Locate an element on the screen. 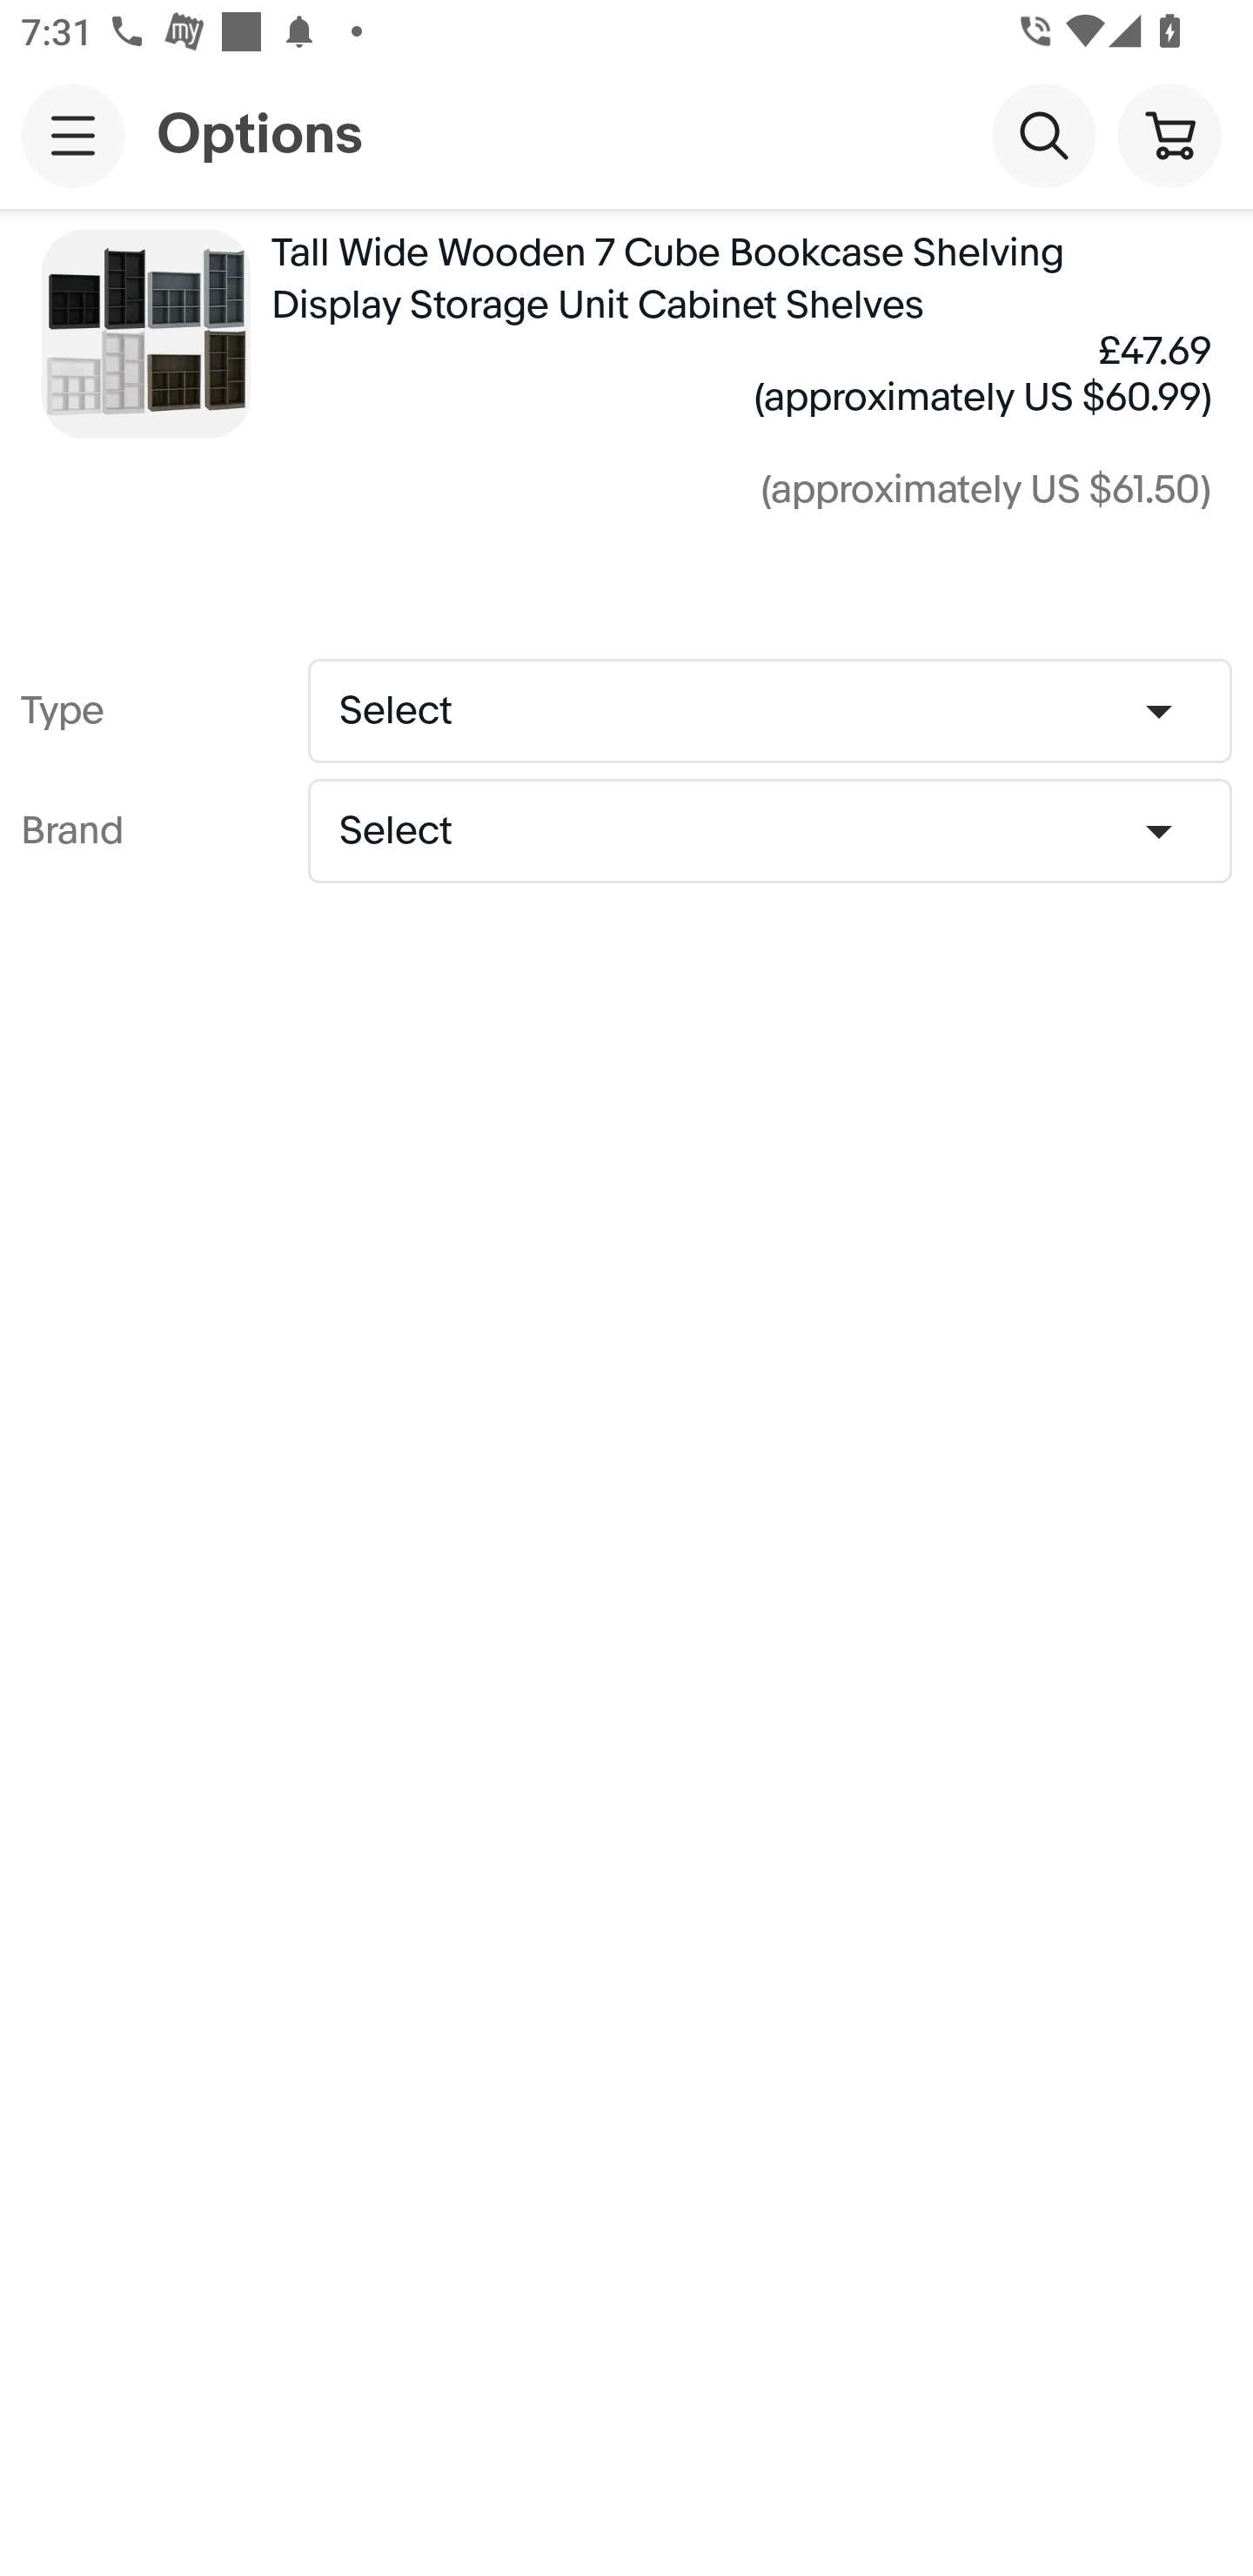  Cart button shopping cart is located at coordinates (1169, 134).